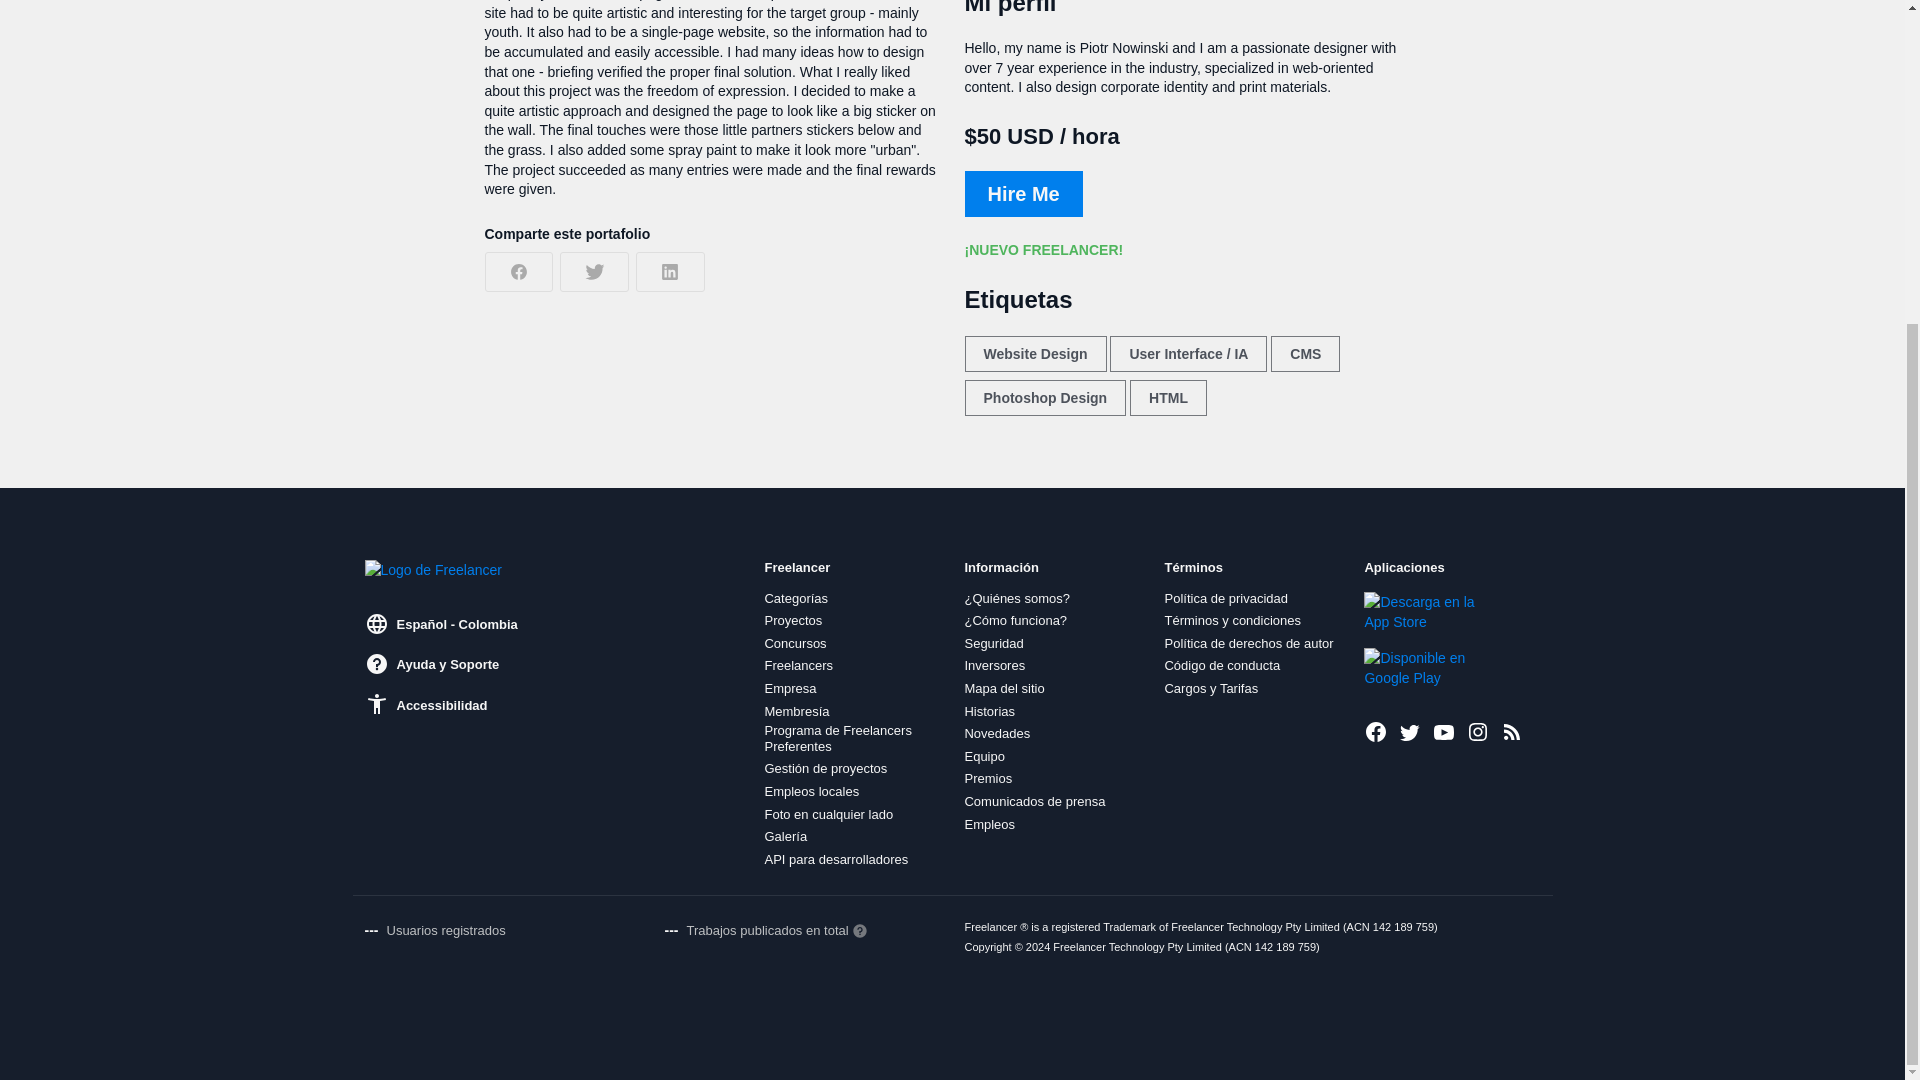  What do you see at coordinates (1044, 398) in the screenshot?
I see `Photoshop Design` at bounding box center [1044, 398].